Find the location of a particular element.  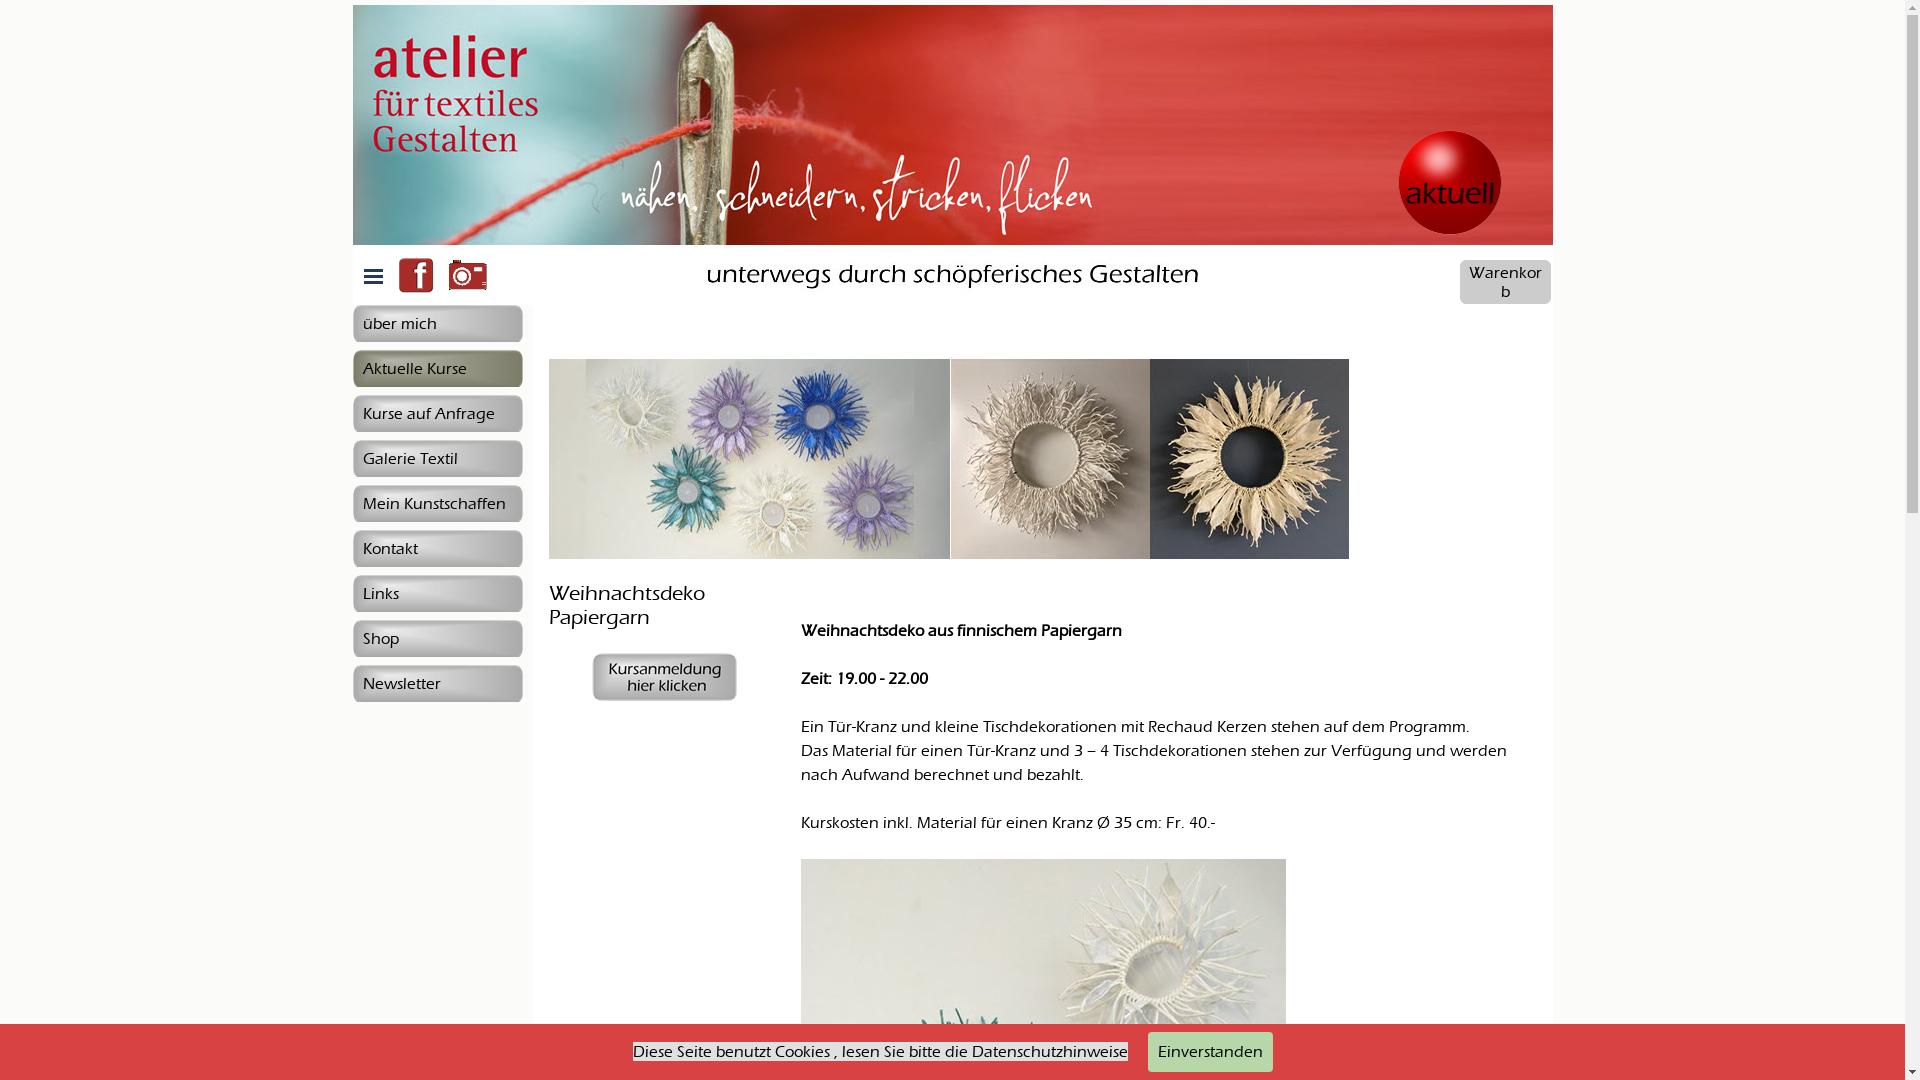

Warenkorb is located at coordinates (1506, 282).